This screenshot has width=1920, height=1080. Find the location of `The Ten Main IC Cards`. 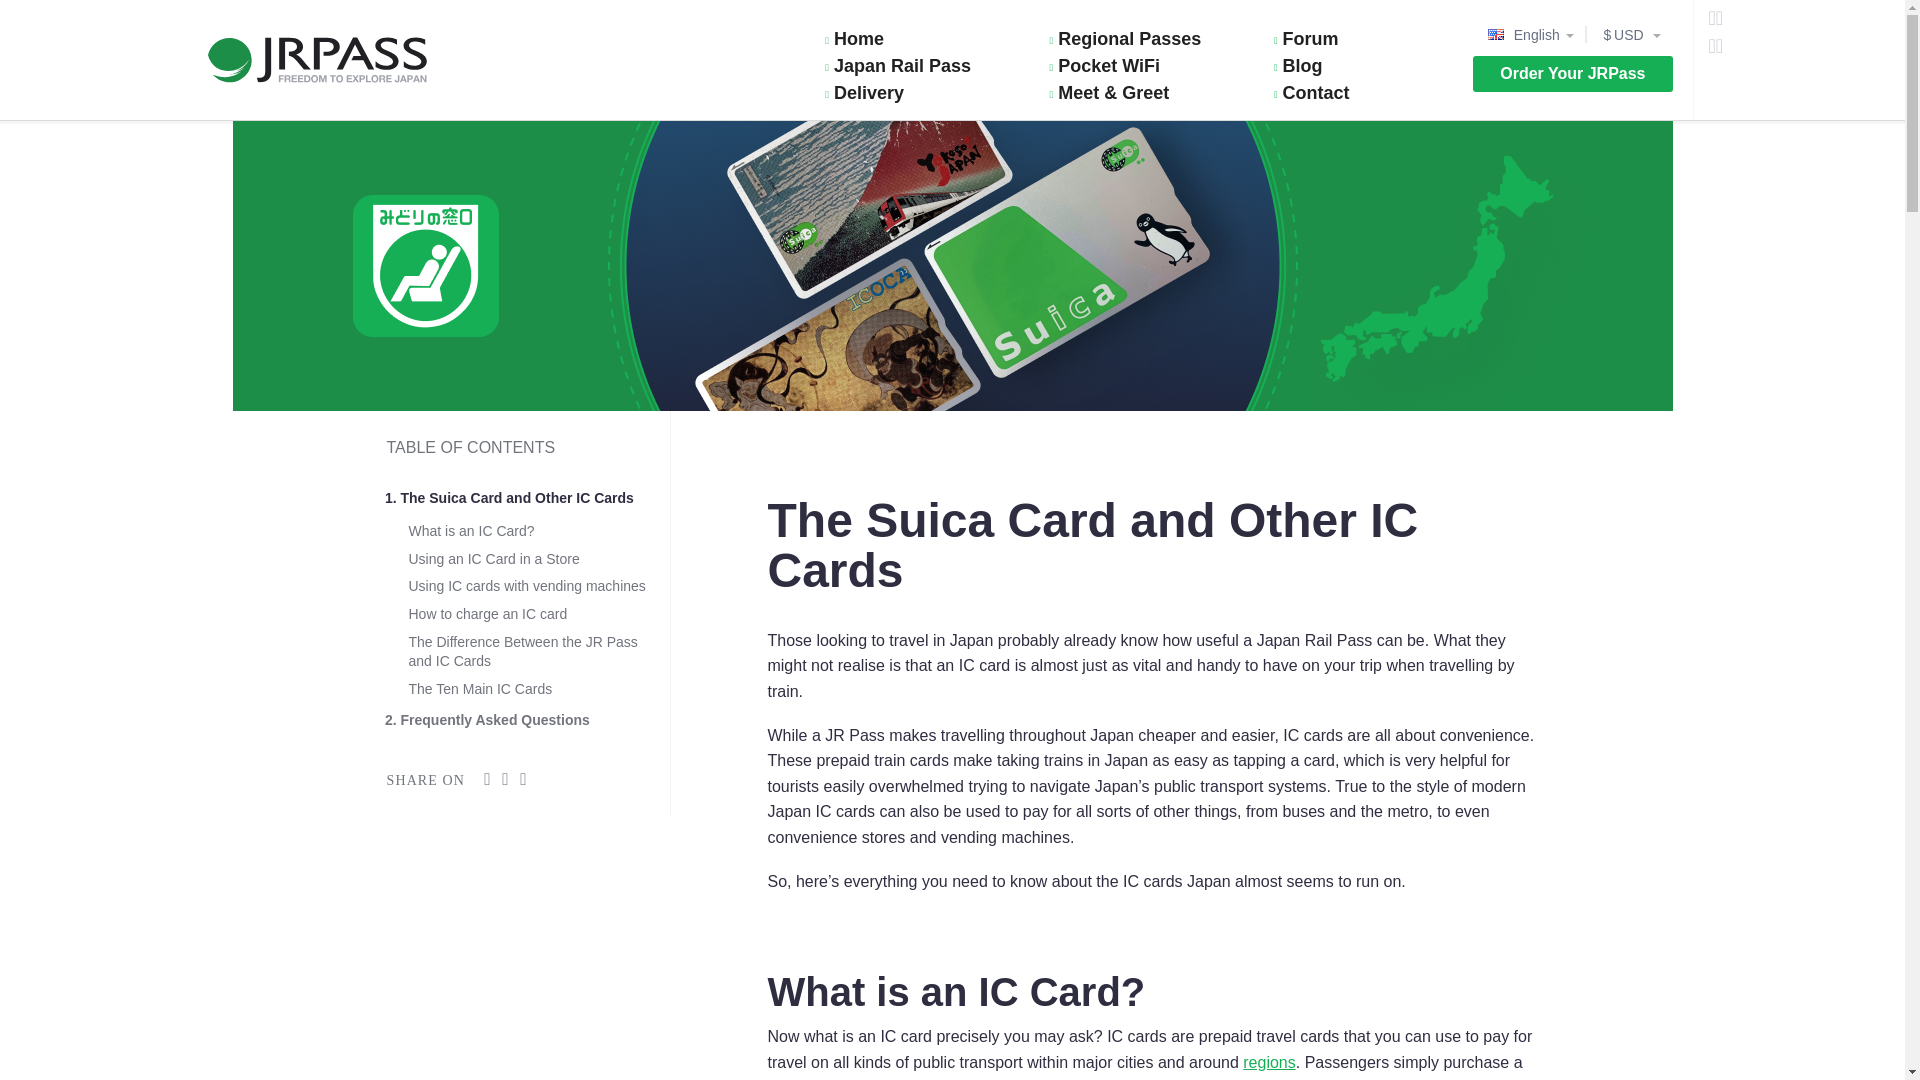

The Ten Main IC Cards is located at coordinates (480, 688).